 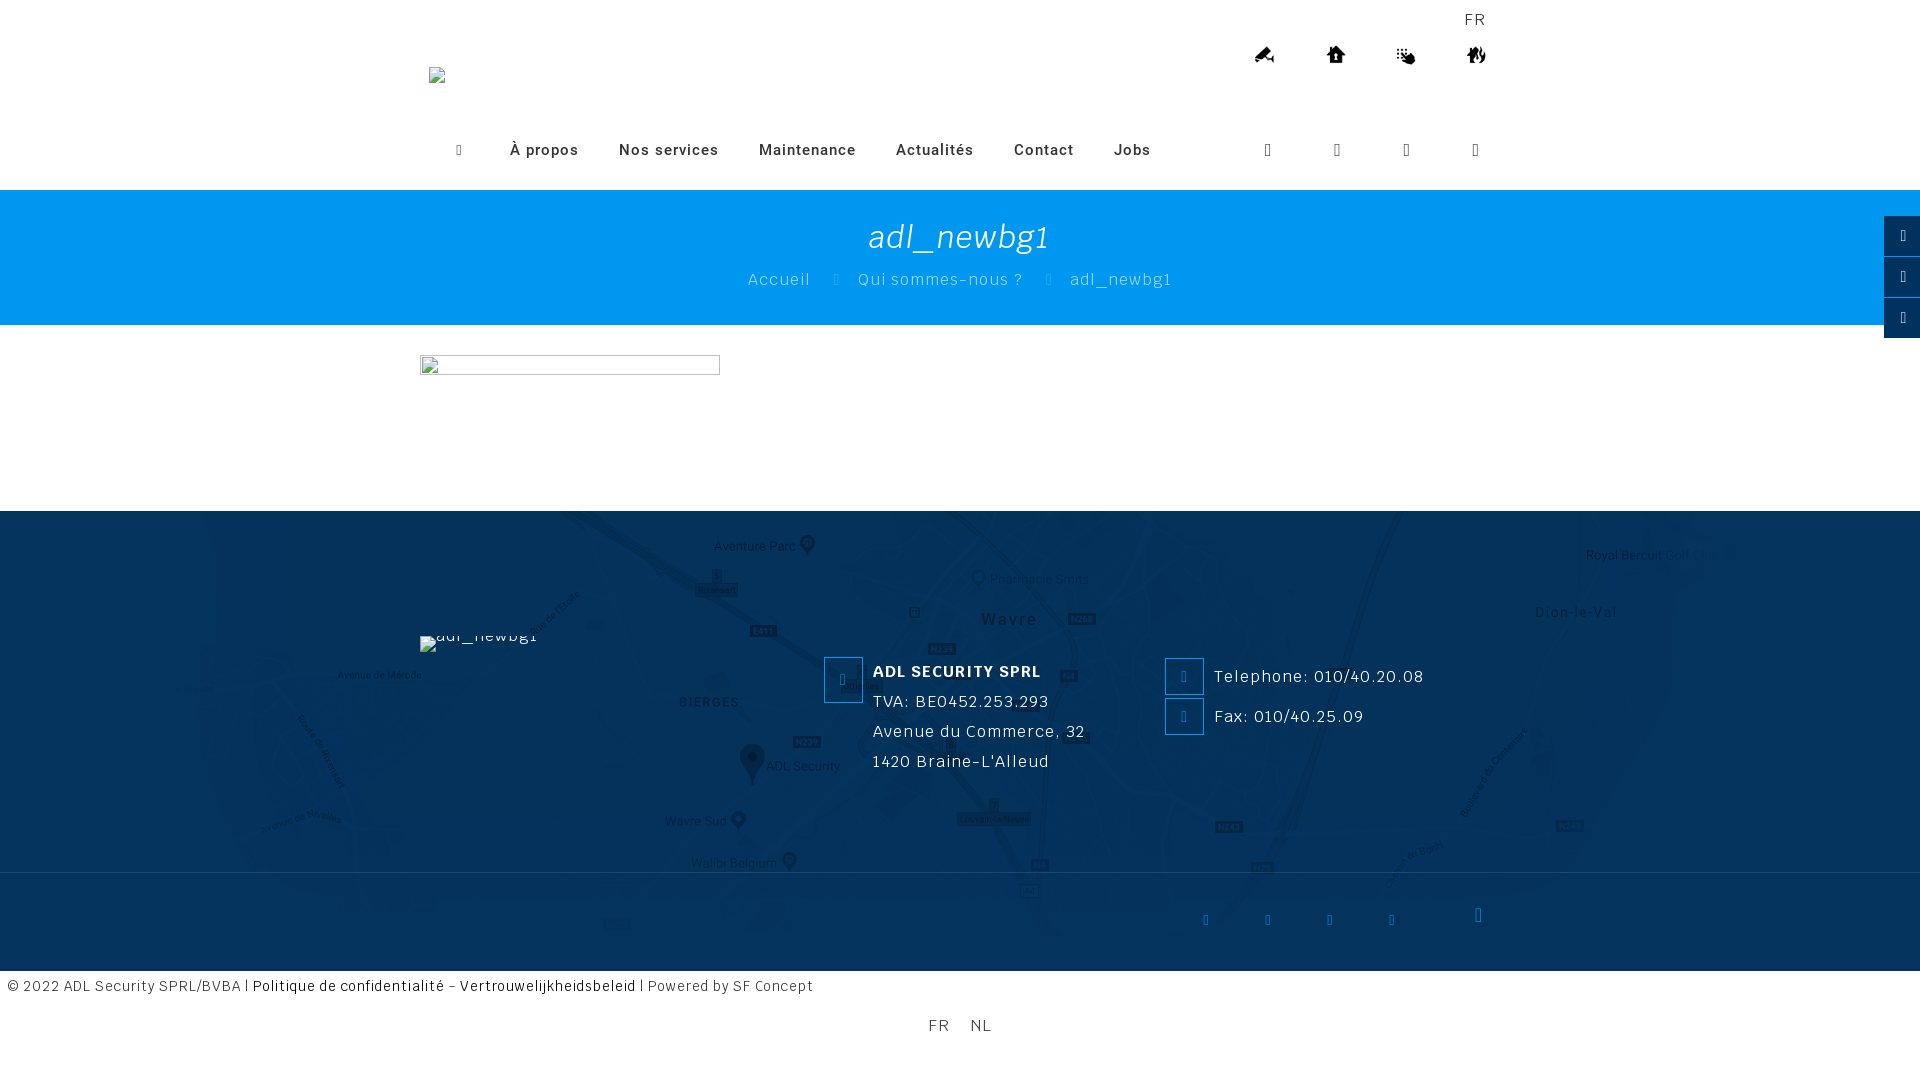 I want to click on Instagram, so click(x=1406, y=927).